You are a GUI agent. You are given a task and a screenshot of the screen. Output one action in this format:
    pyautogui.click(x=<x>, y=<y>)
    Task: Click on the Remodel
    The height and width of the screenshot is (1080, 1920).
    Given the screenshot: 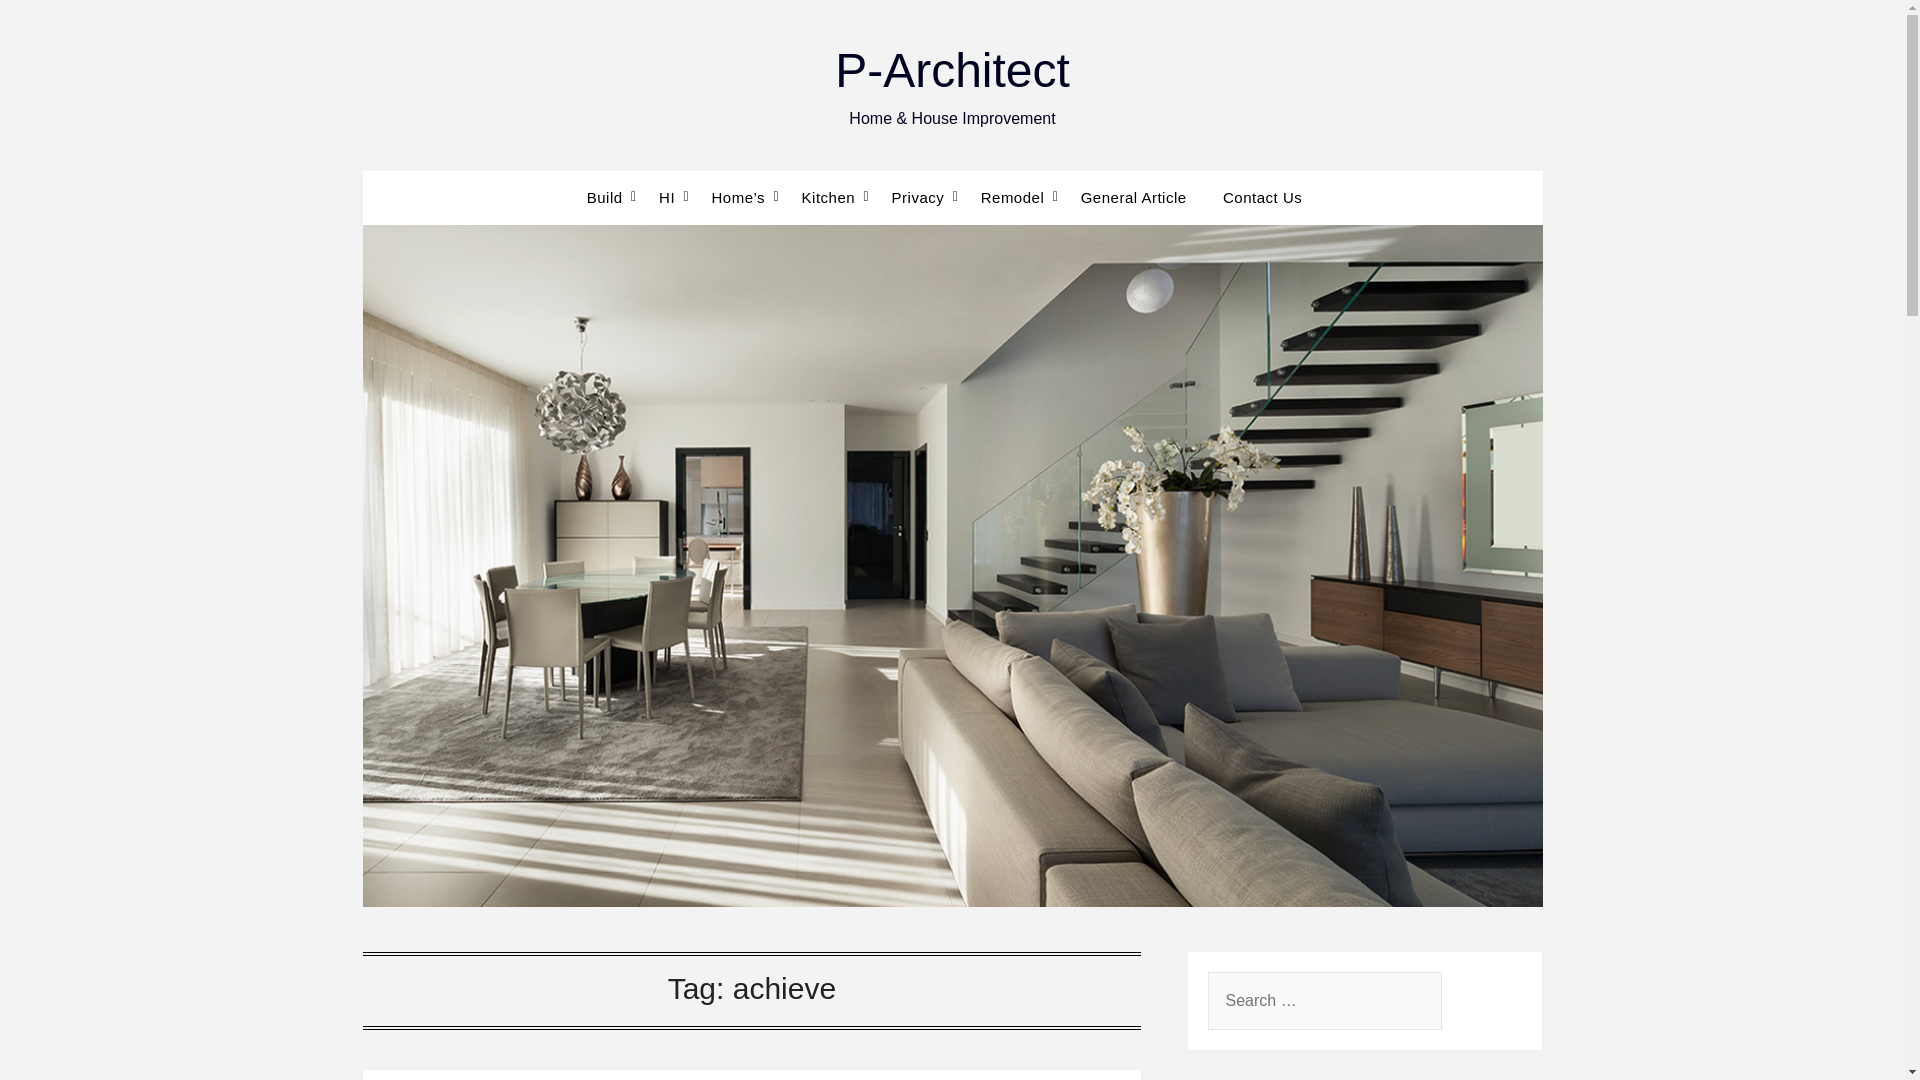 What is the action you would take?
    pyautogui.click(x=1013, y=197)
    